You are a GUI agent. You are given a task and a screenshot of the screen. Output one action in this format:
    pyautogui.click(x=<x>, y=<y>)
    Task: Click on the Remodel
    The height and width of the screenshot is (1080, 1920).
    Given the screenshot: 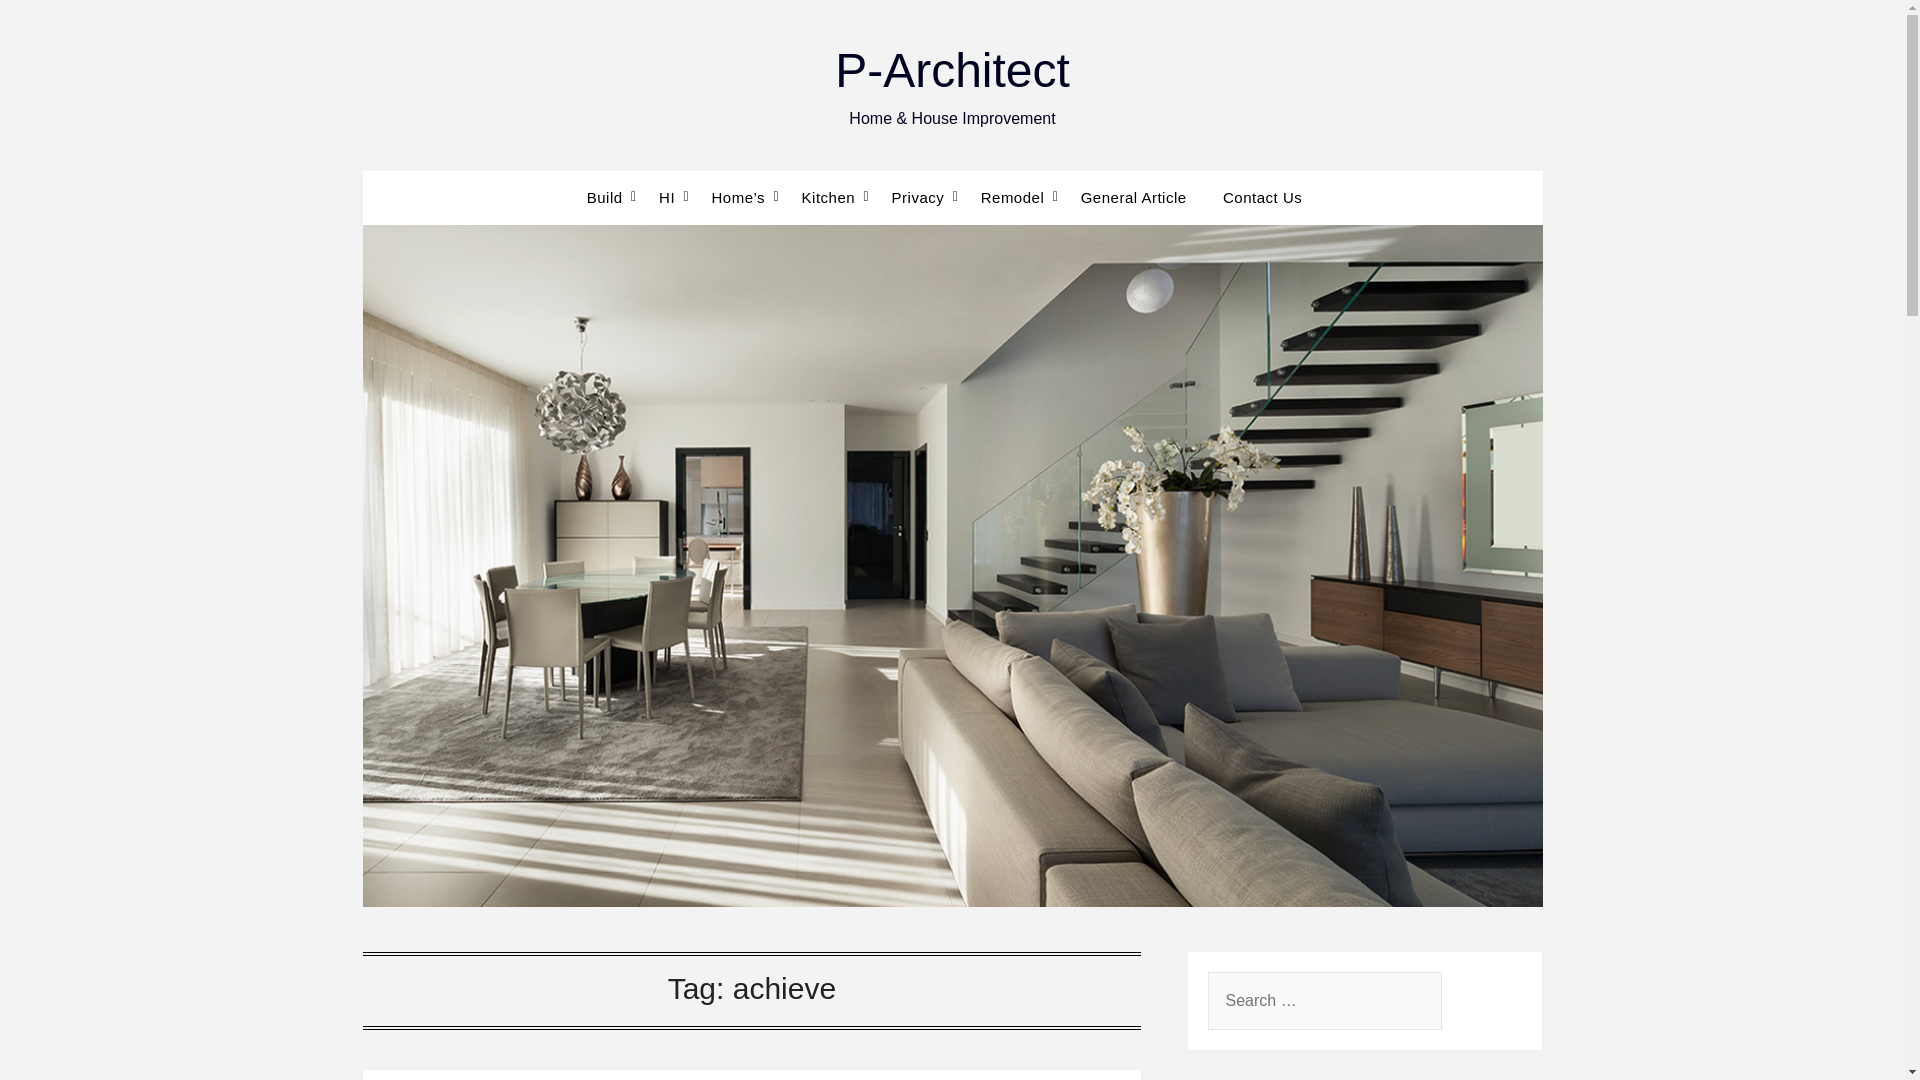 What is the action you would take?
    pyautogui.click(x=1013, y=197)
    